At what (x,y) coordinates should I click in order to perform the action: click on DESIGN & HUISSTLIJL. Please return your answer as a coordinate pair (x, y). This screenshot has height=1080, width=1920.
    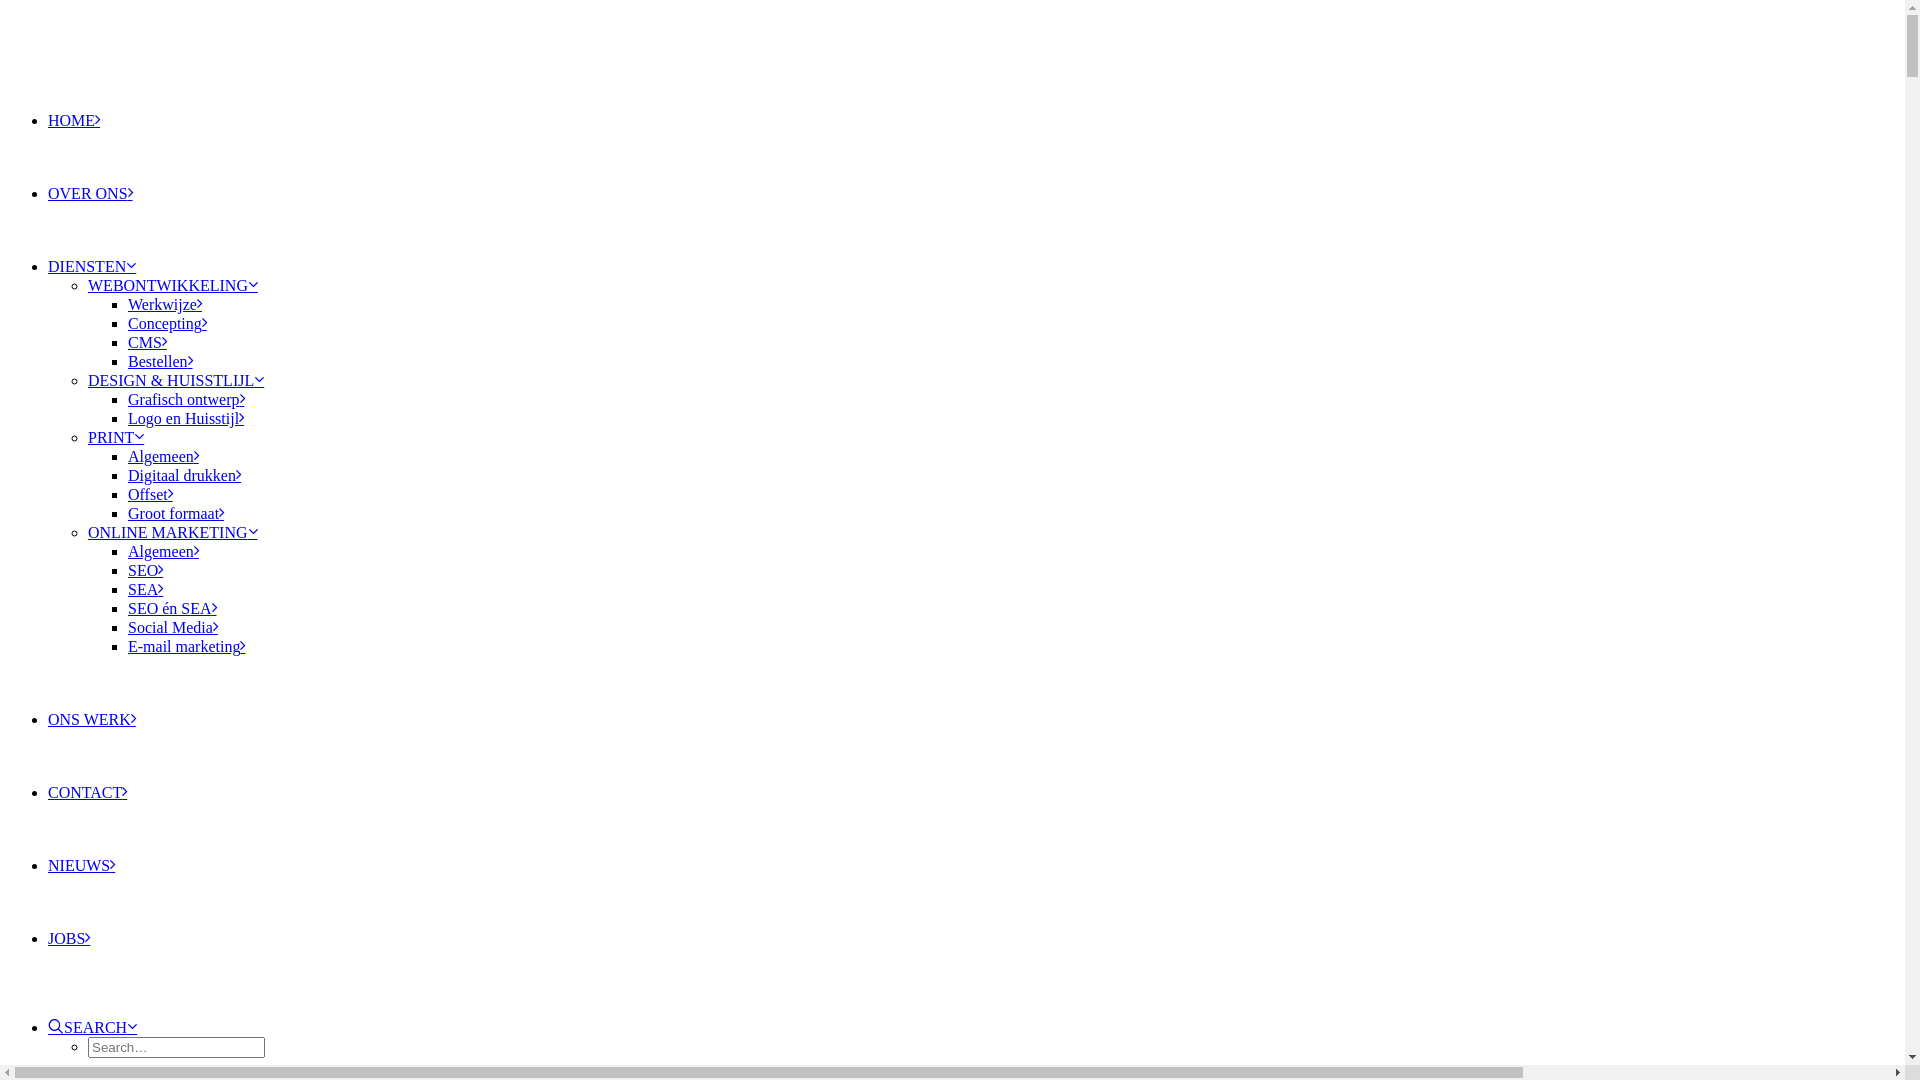
    Looking at the image, I should click on (176, 380).